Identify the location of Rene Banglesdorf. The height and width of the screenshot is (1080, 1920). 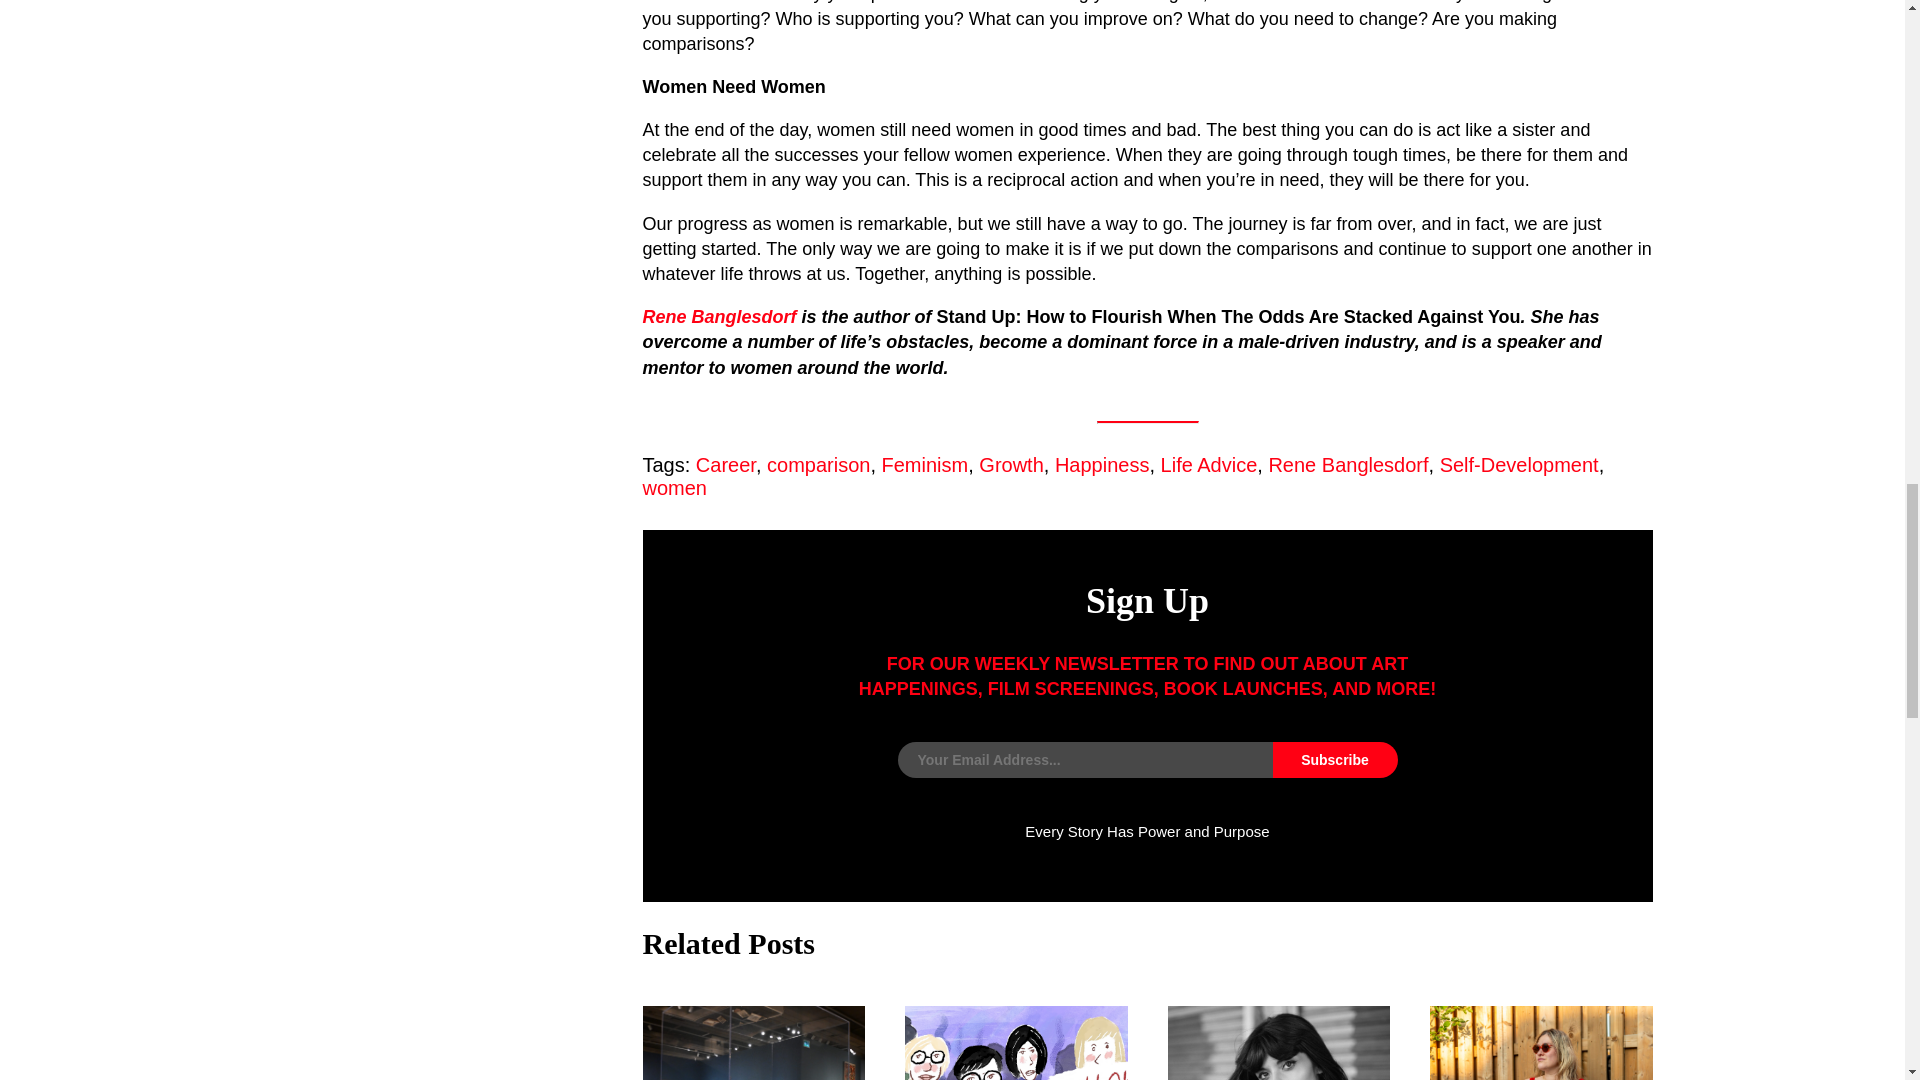
(1348, 464).